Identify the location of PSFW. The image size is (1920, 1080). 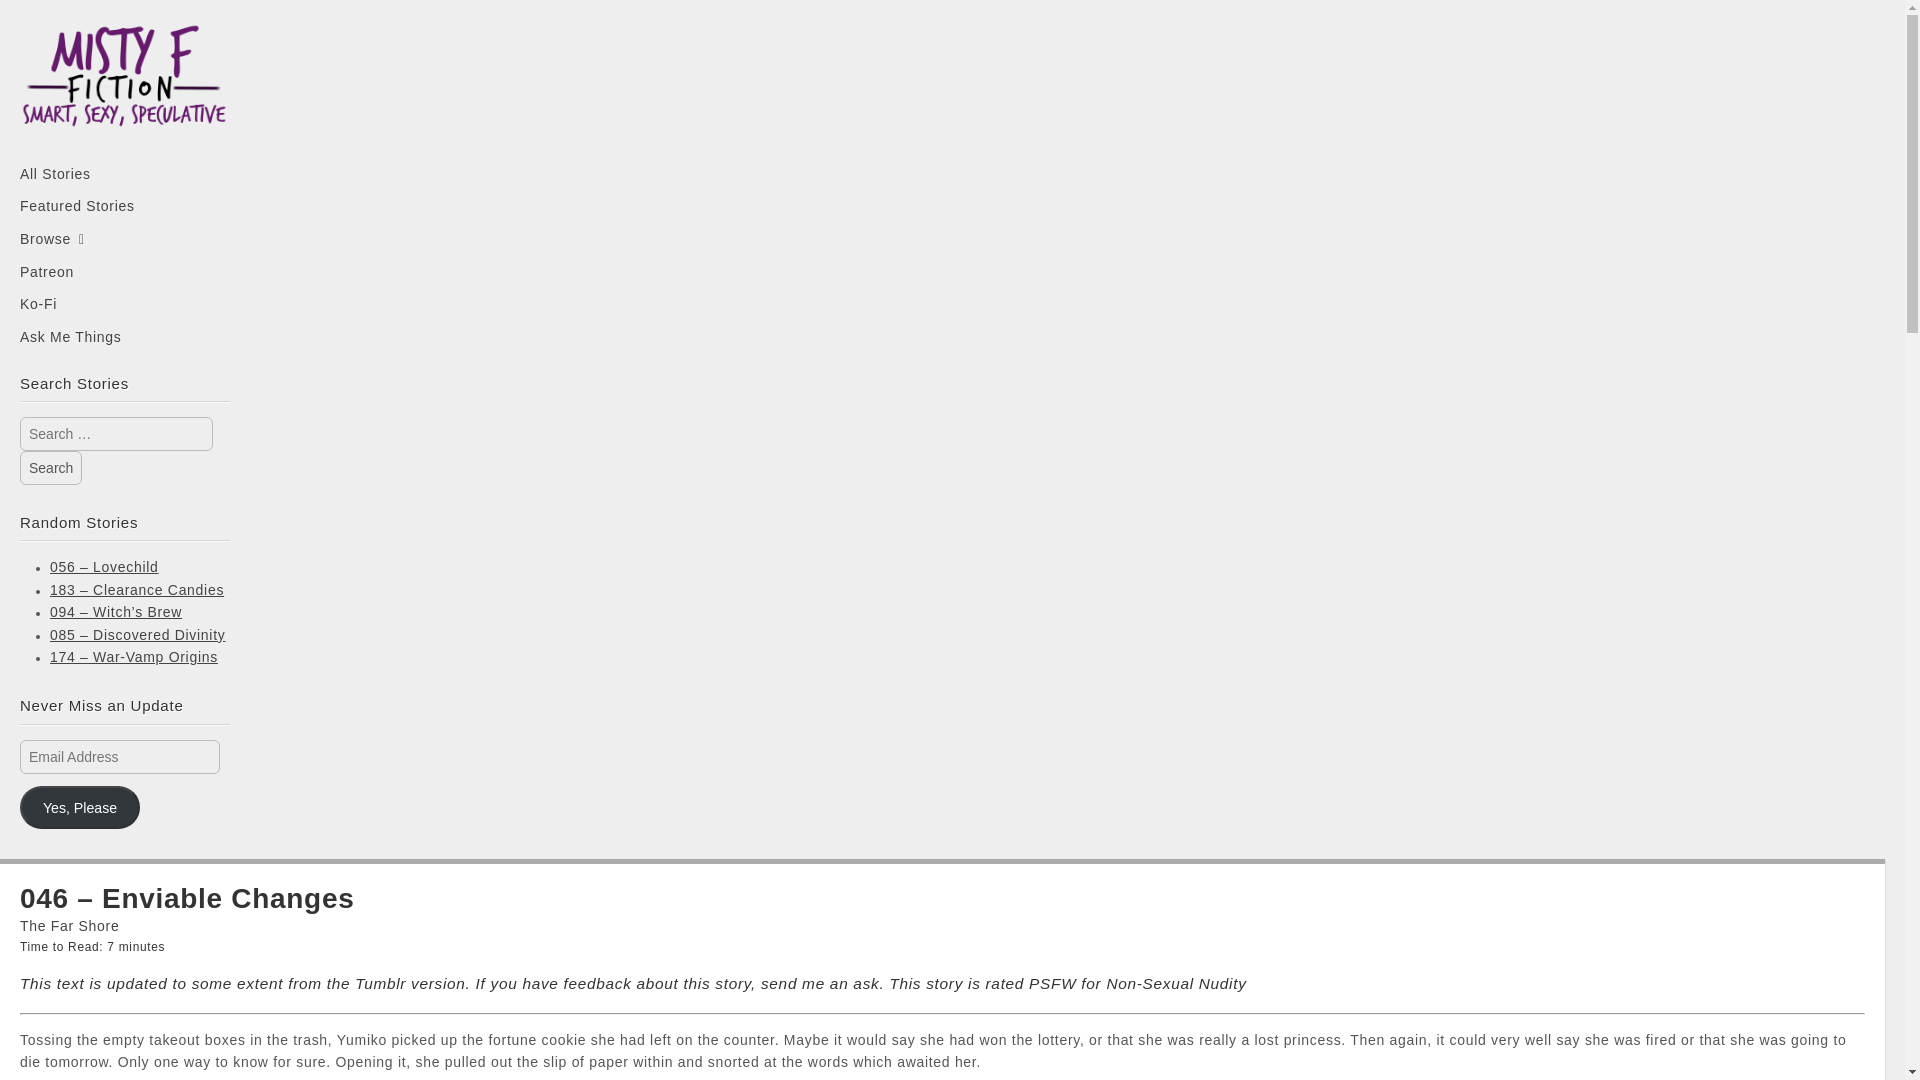
(1052, 984).